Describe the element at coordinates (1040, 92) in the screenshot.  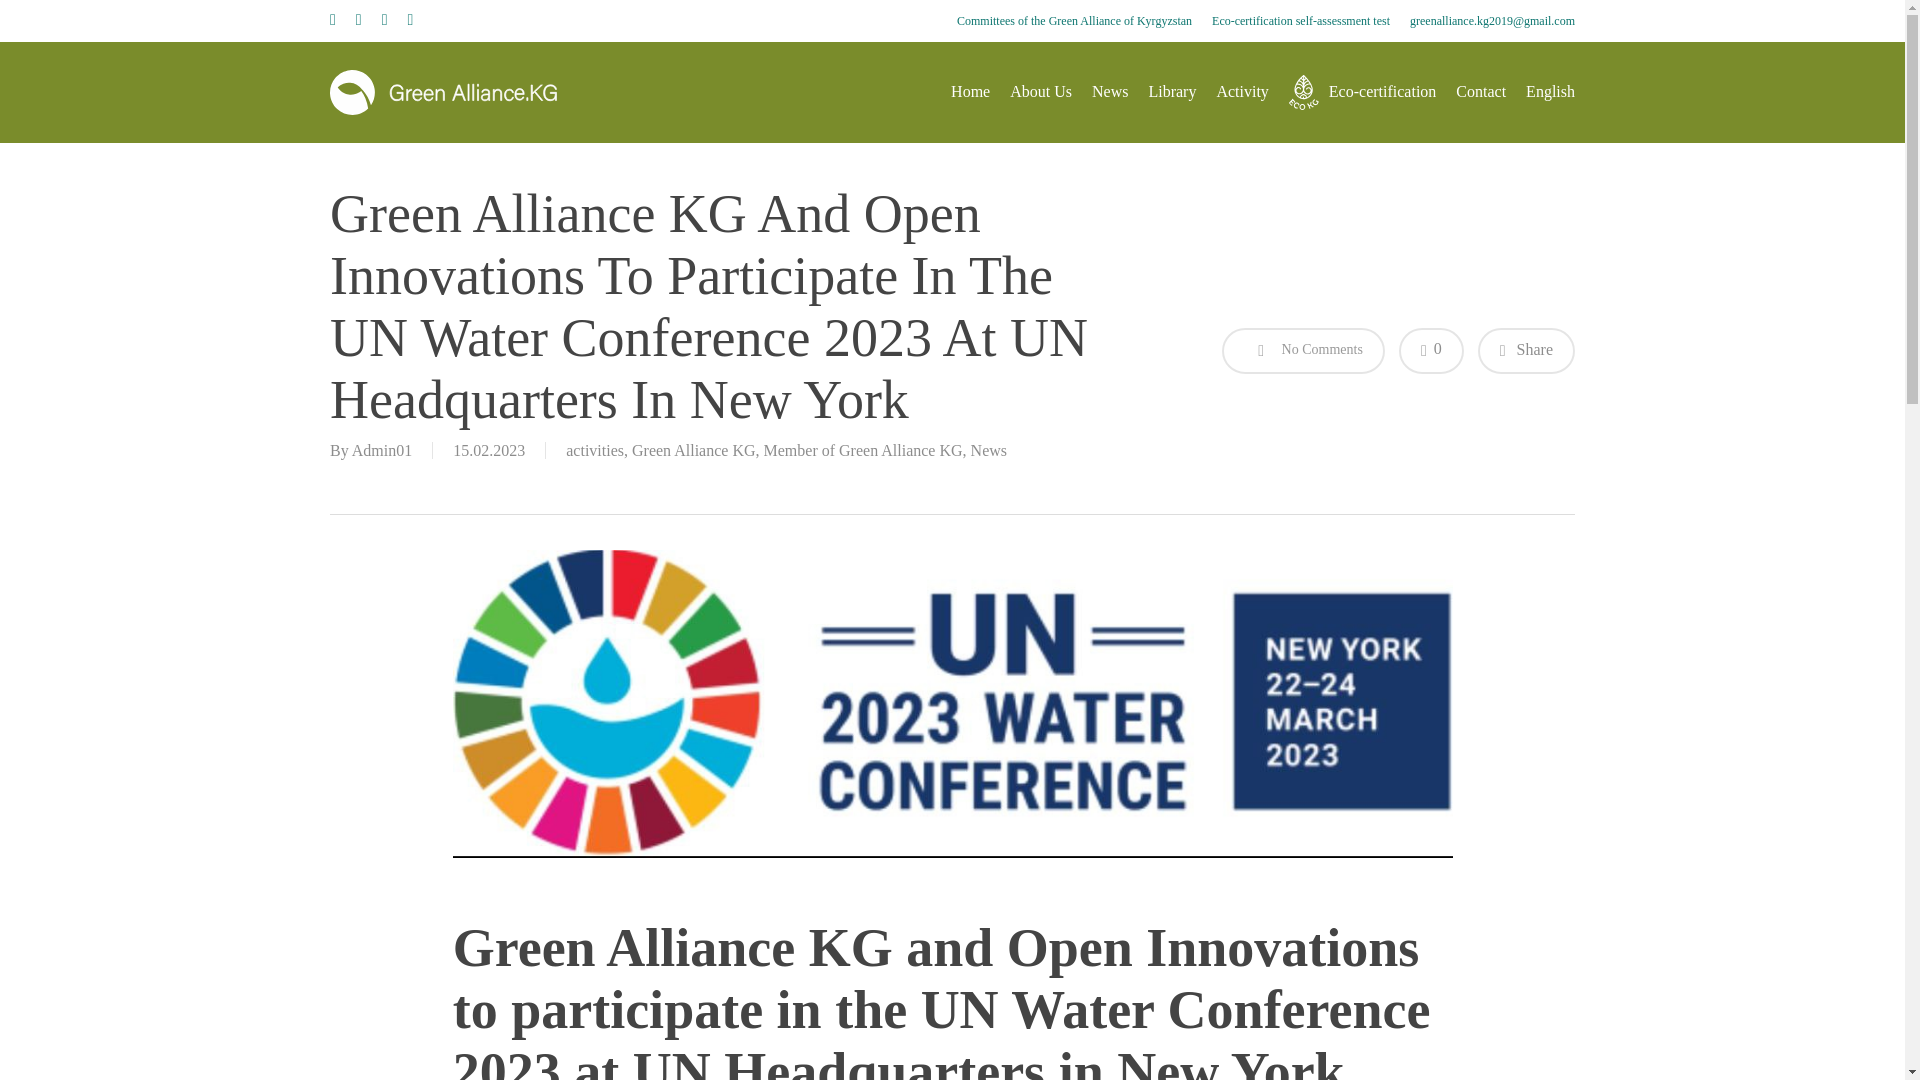
I see `About Us` at that location.